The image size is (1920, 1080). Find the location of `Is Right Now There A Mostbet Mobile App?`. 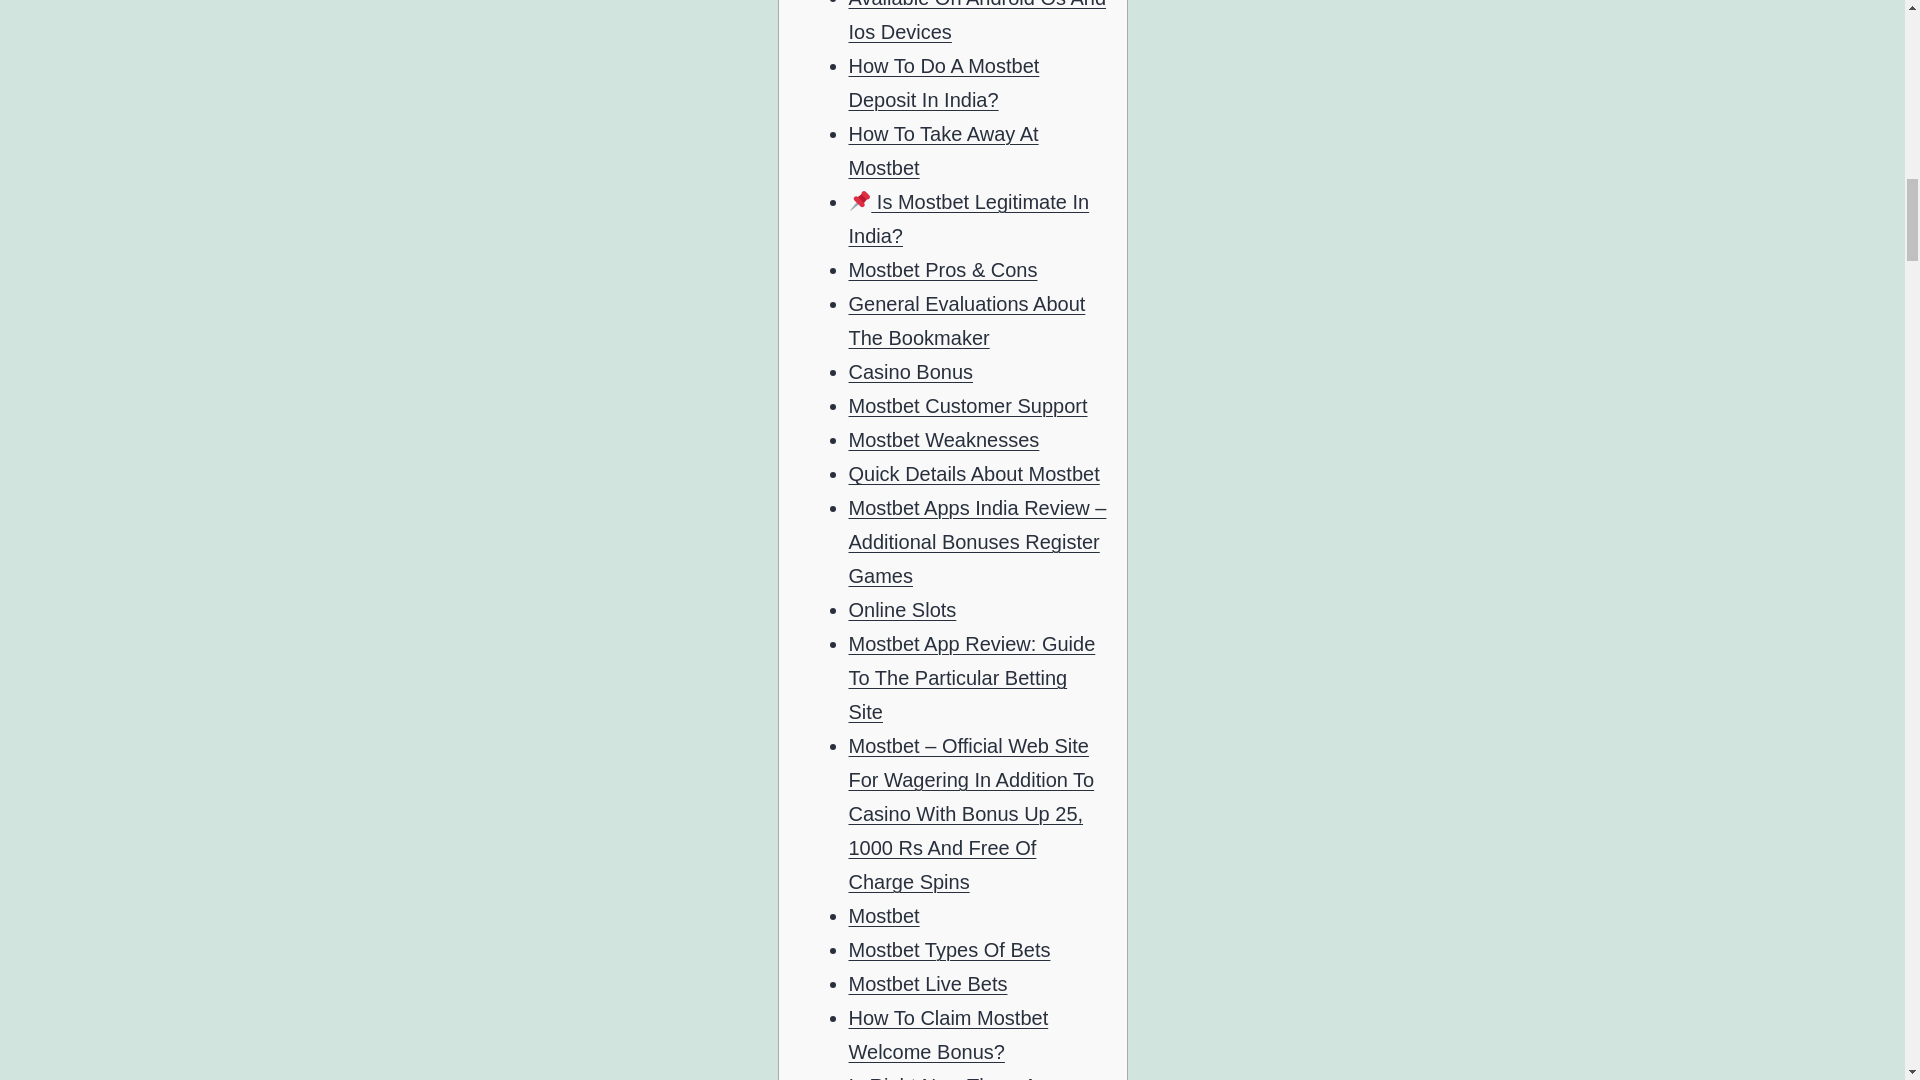

Is Right Now There A Mostbet Mobile App? is located at coordinates (942, 1077).